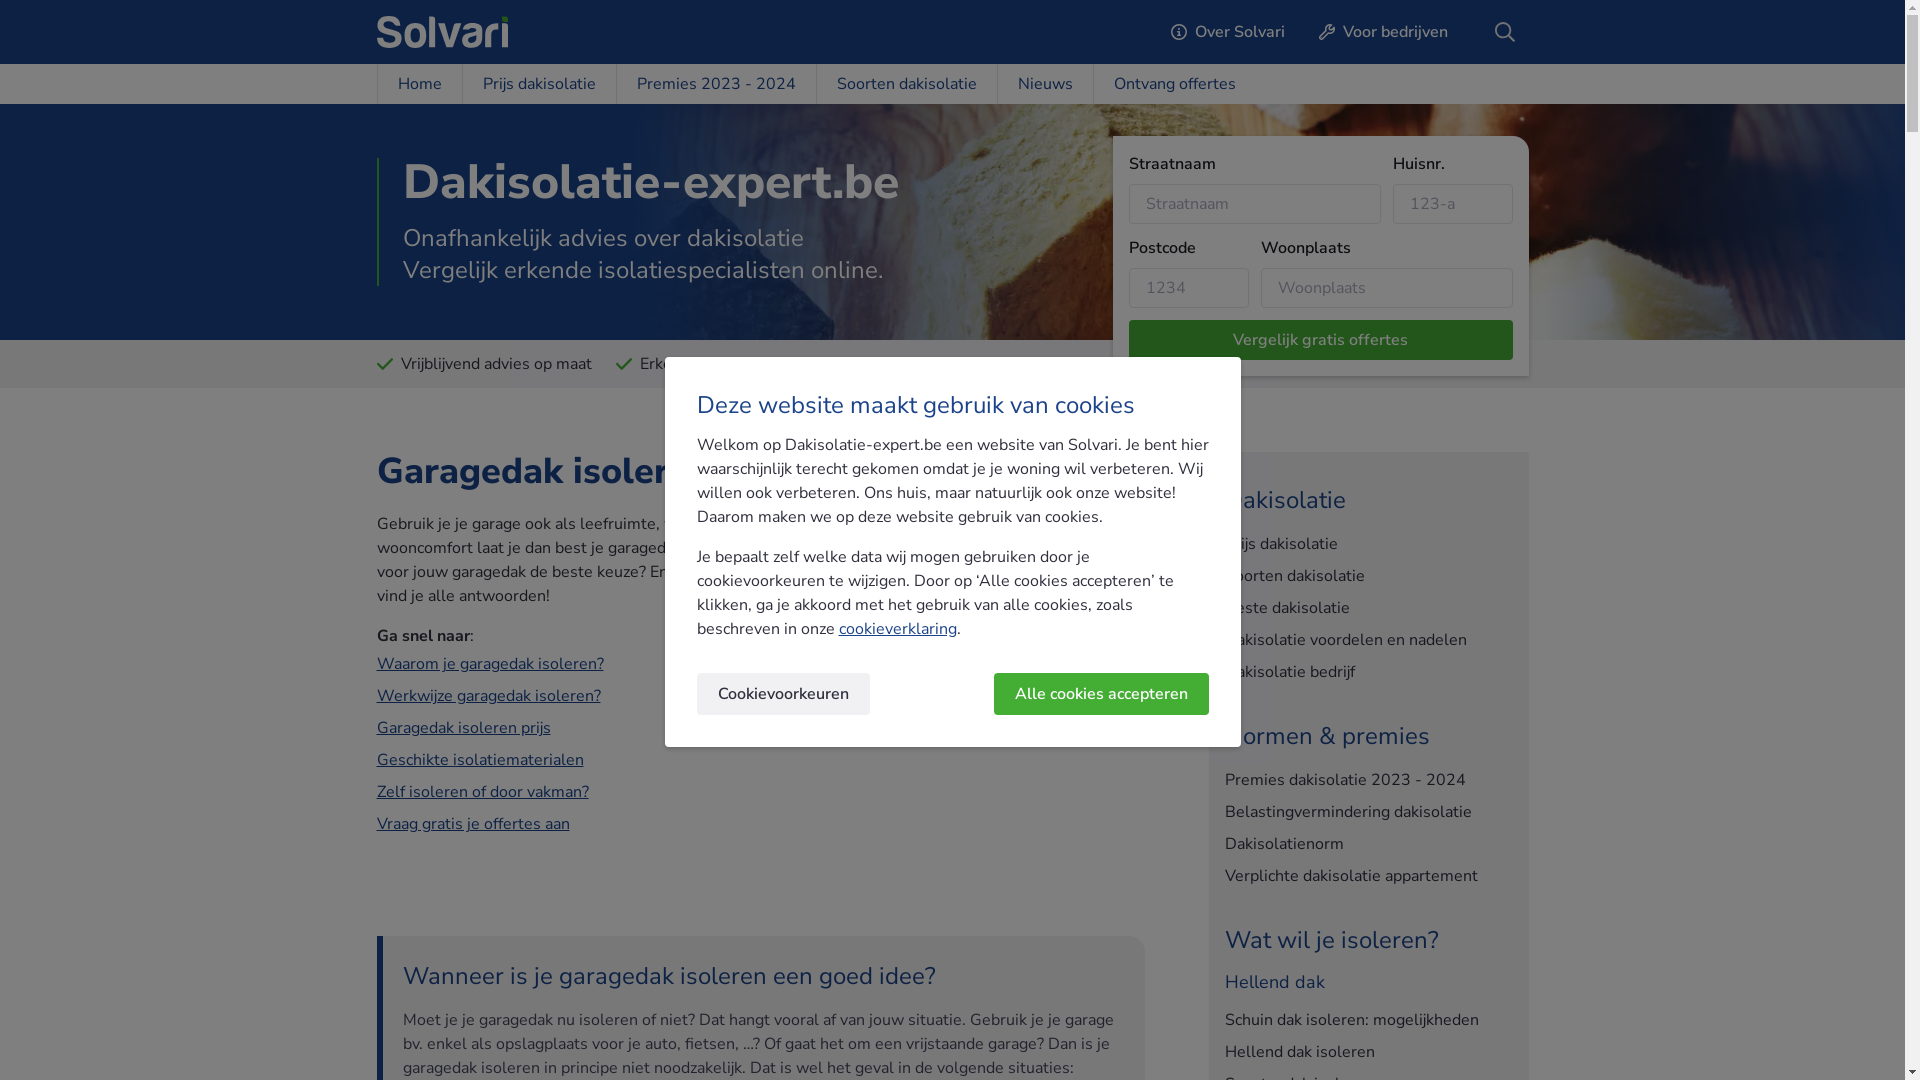  Describe the element at coordinates (418, 84) in the screenshot. I see `Home` at that location.